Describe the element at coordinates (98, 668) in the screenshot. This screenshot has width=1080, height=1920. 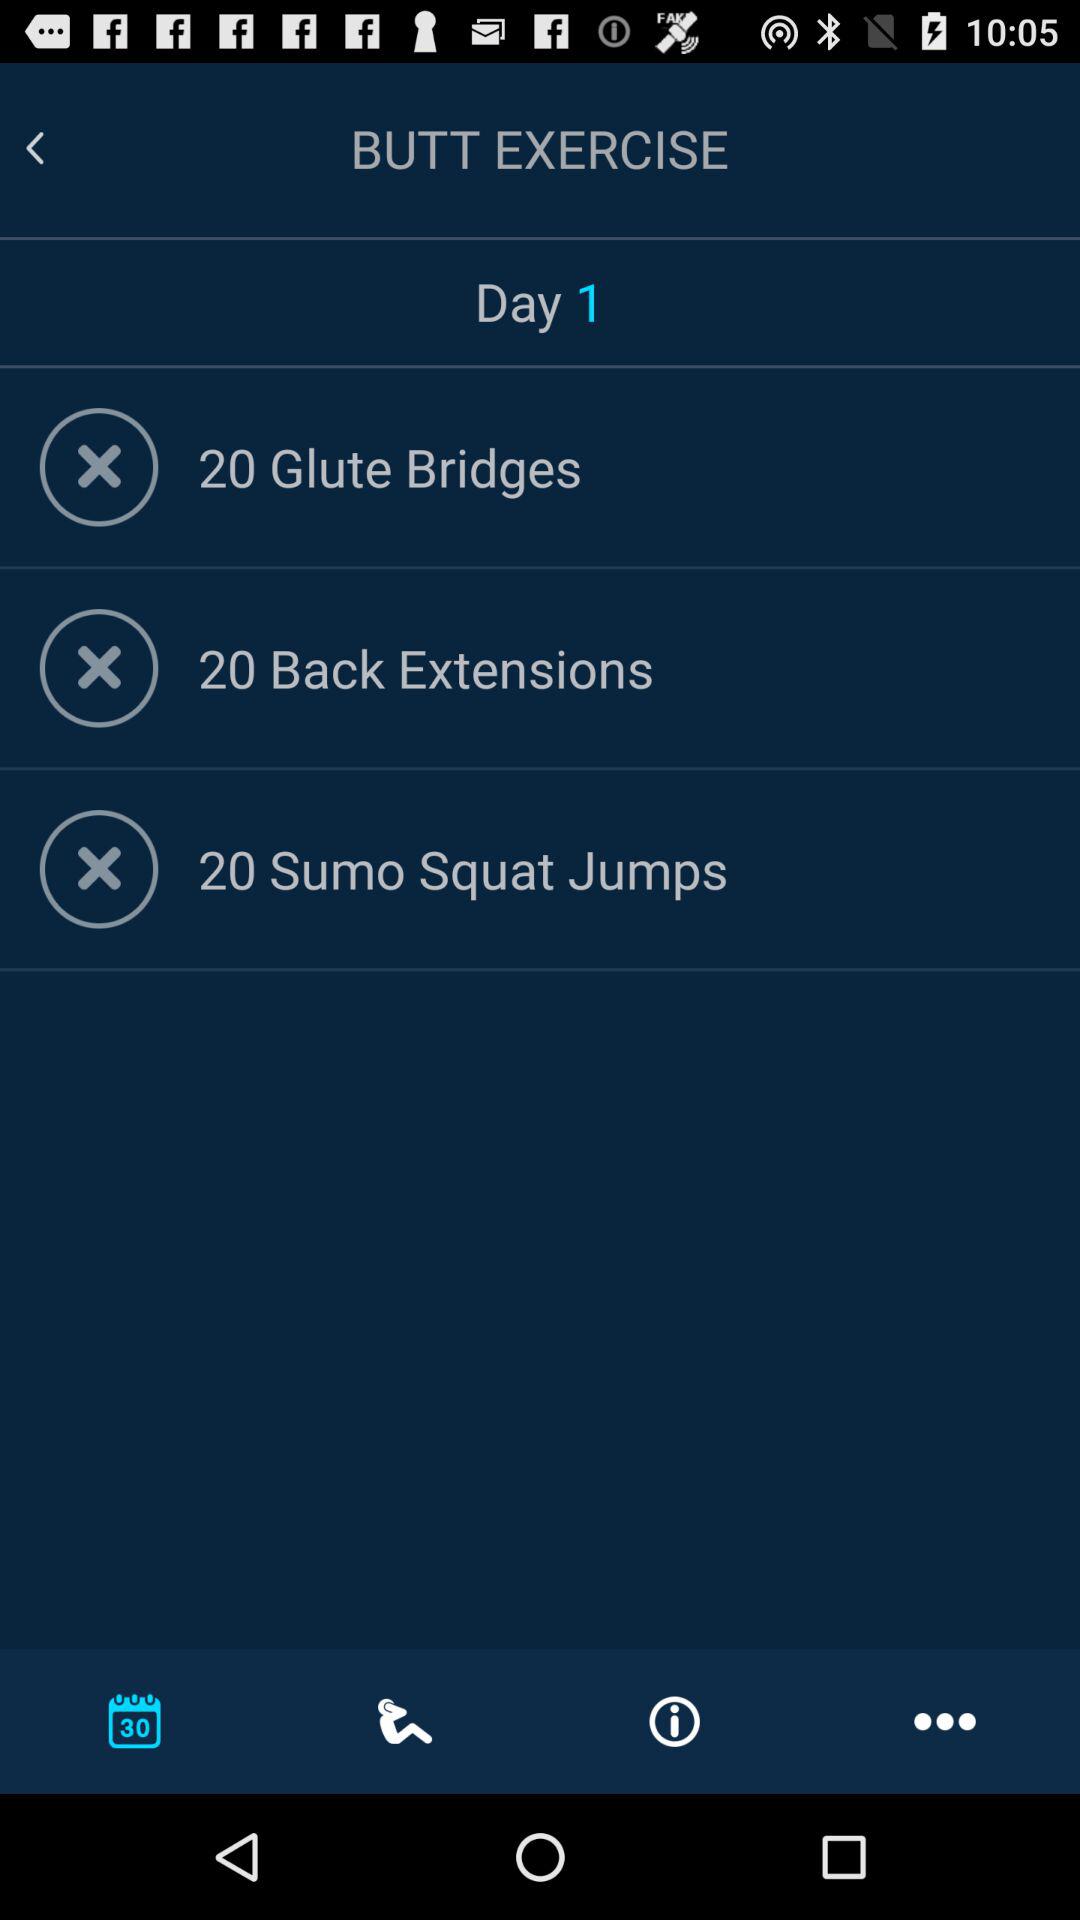
I see `remove selected option` at that location.